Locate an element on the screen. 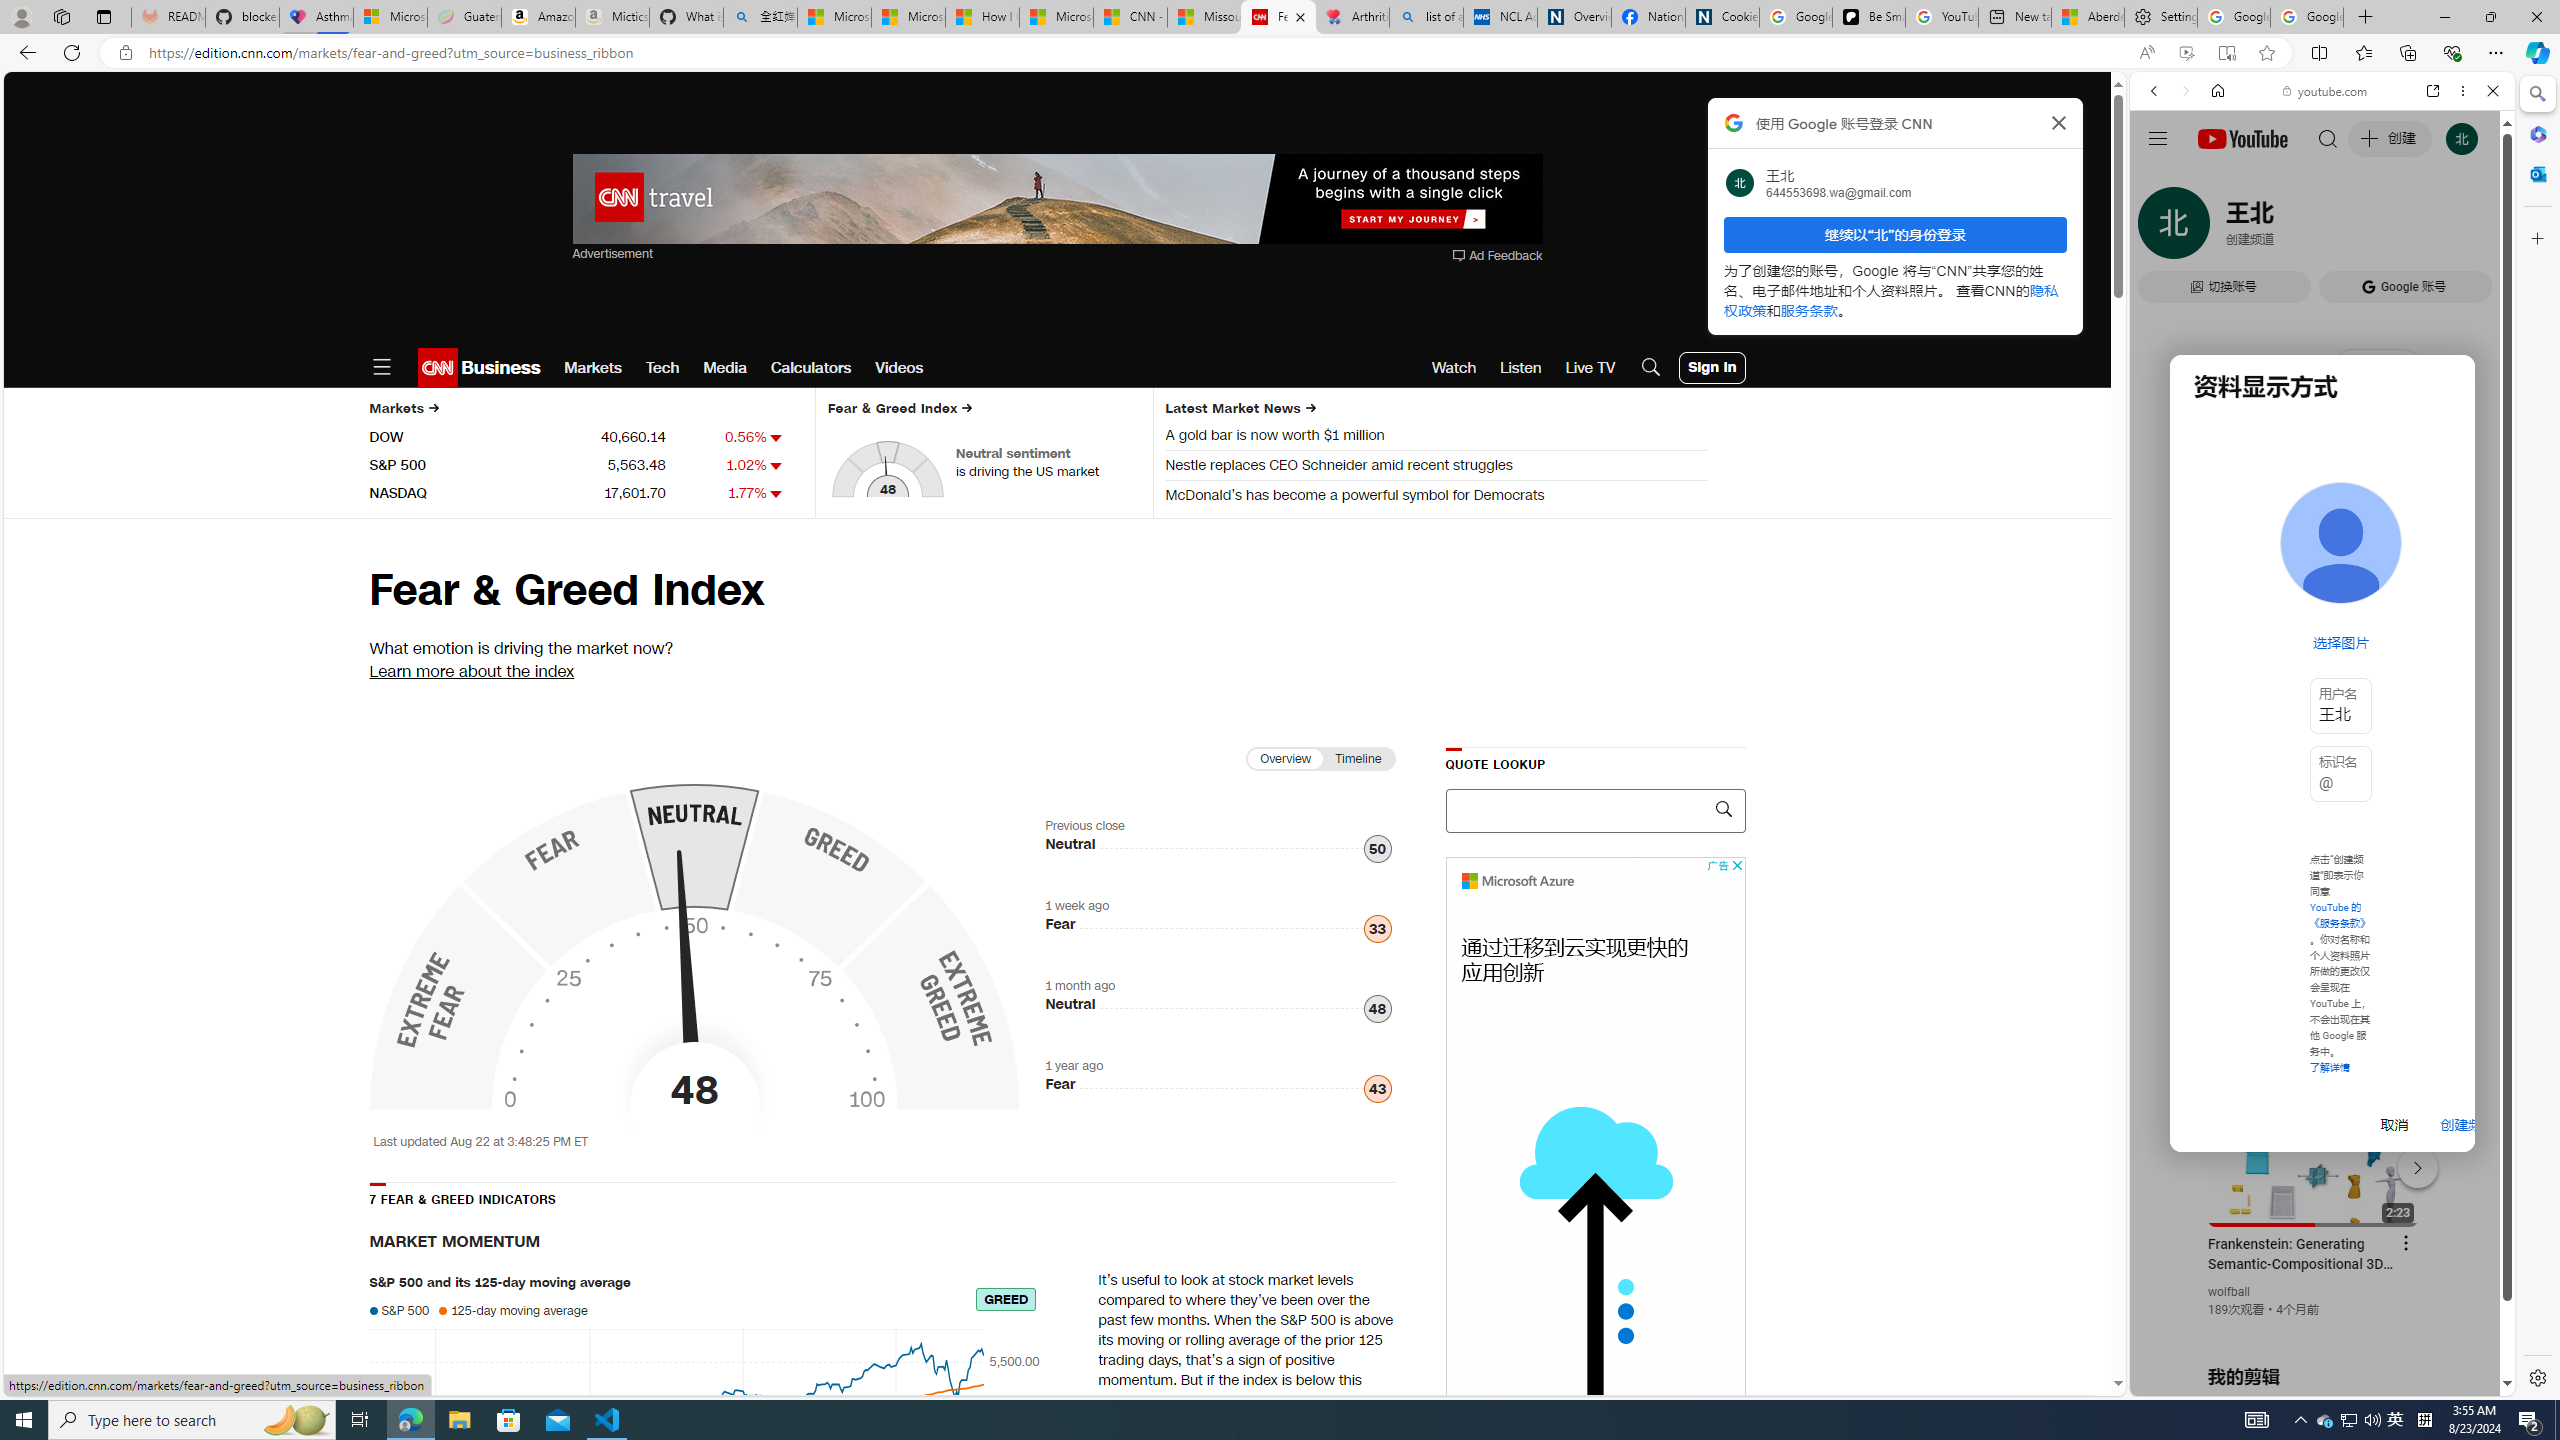 The width and height of the screenshot is (2560, 1440). Search videos from youtube.com is located at coordinates (2286, 658).